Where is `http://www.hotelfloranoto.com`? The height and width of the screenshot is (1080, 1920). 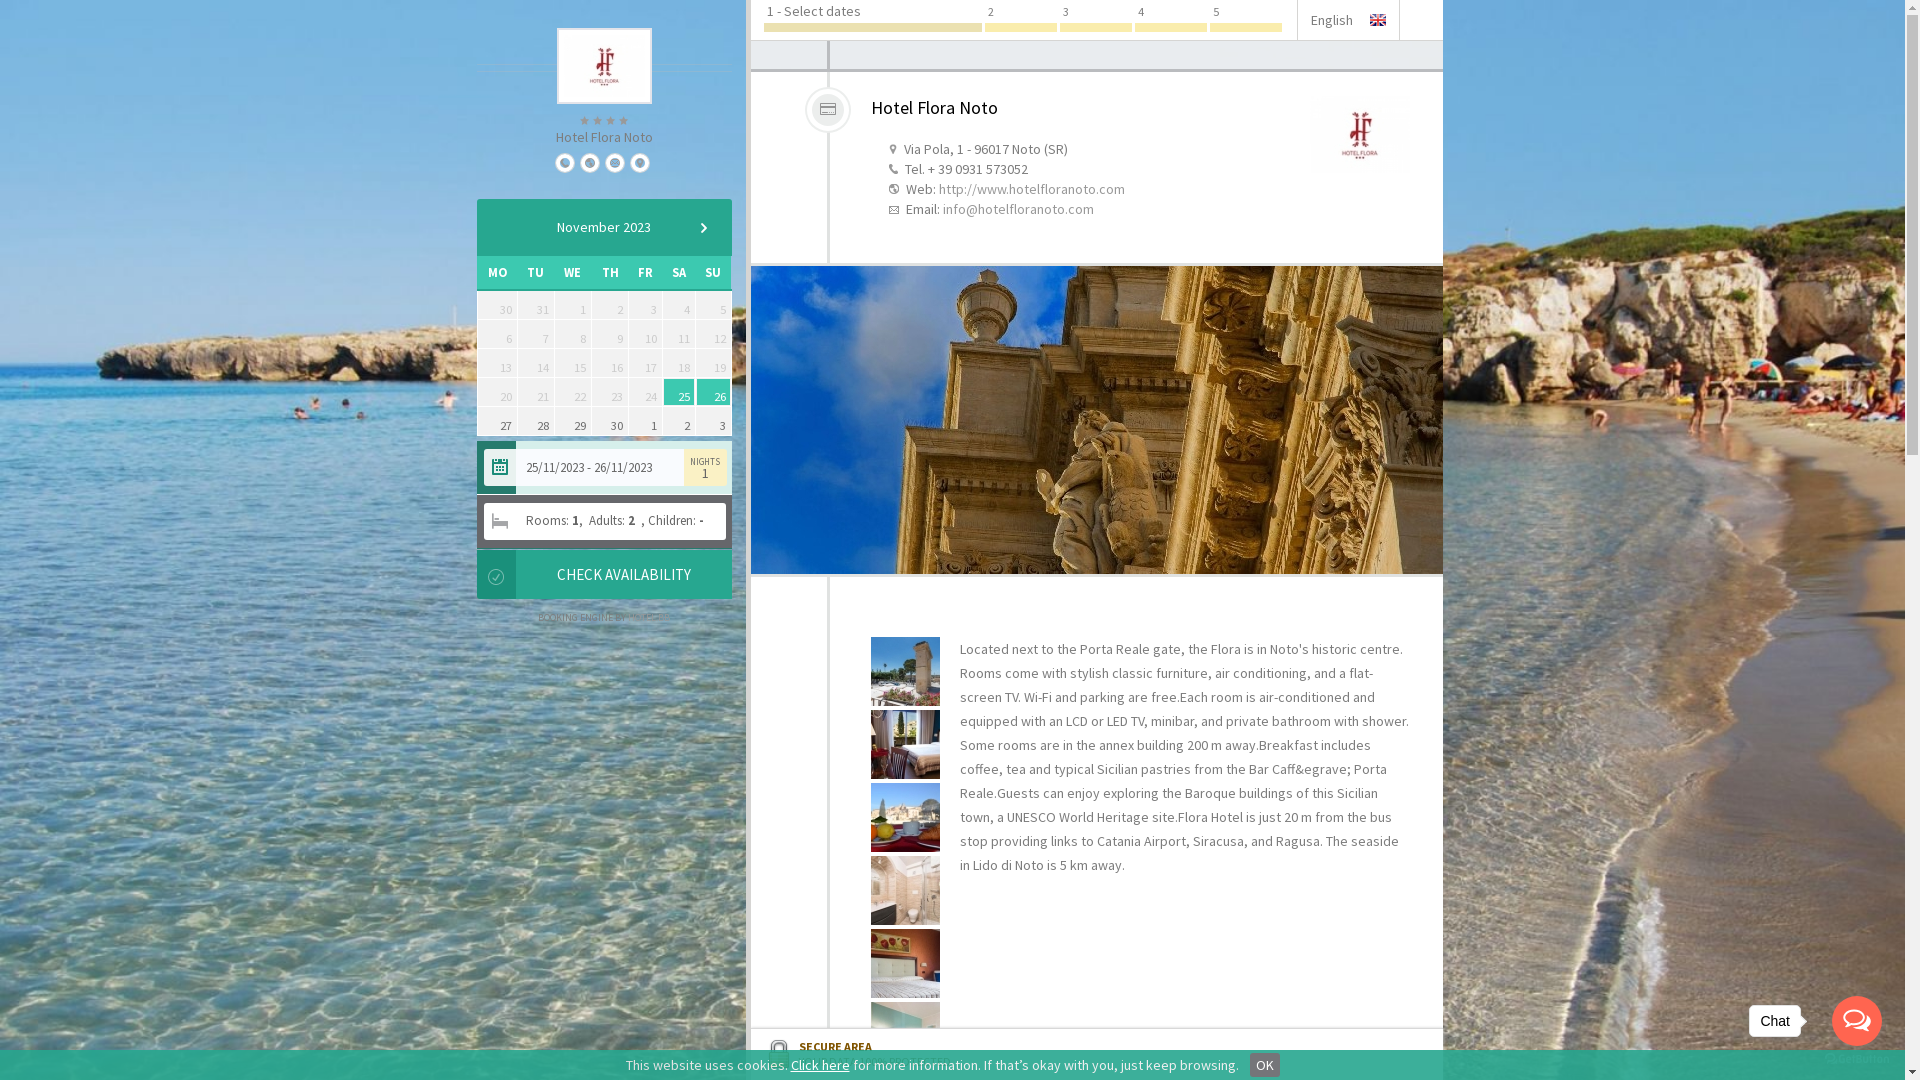
http://www.hotelfloranoto.com is located at coordinates (1031, 189).